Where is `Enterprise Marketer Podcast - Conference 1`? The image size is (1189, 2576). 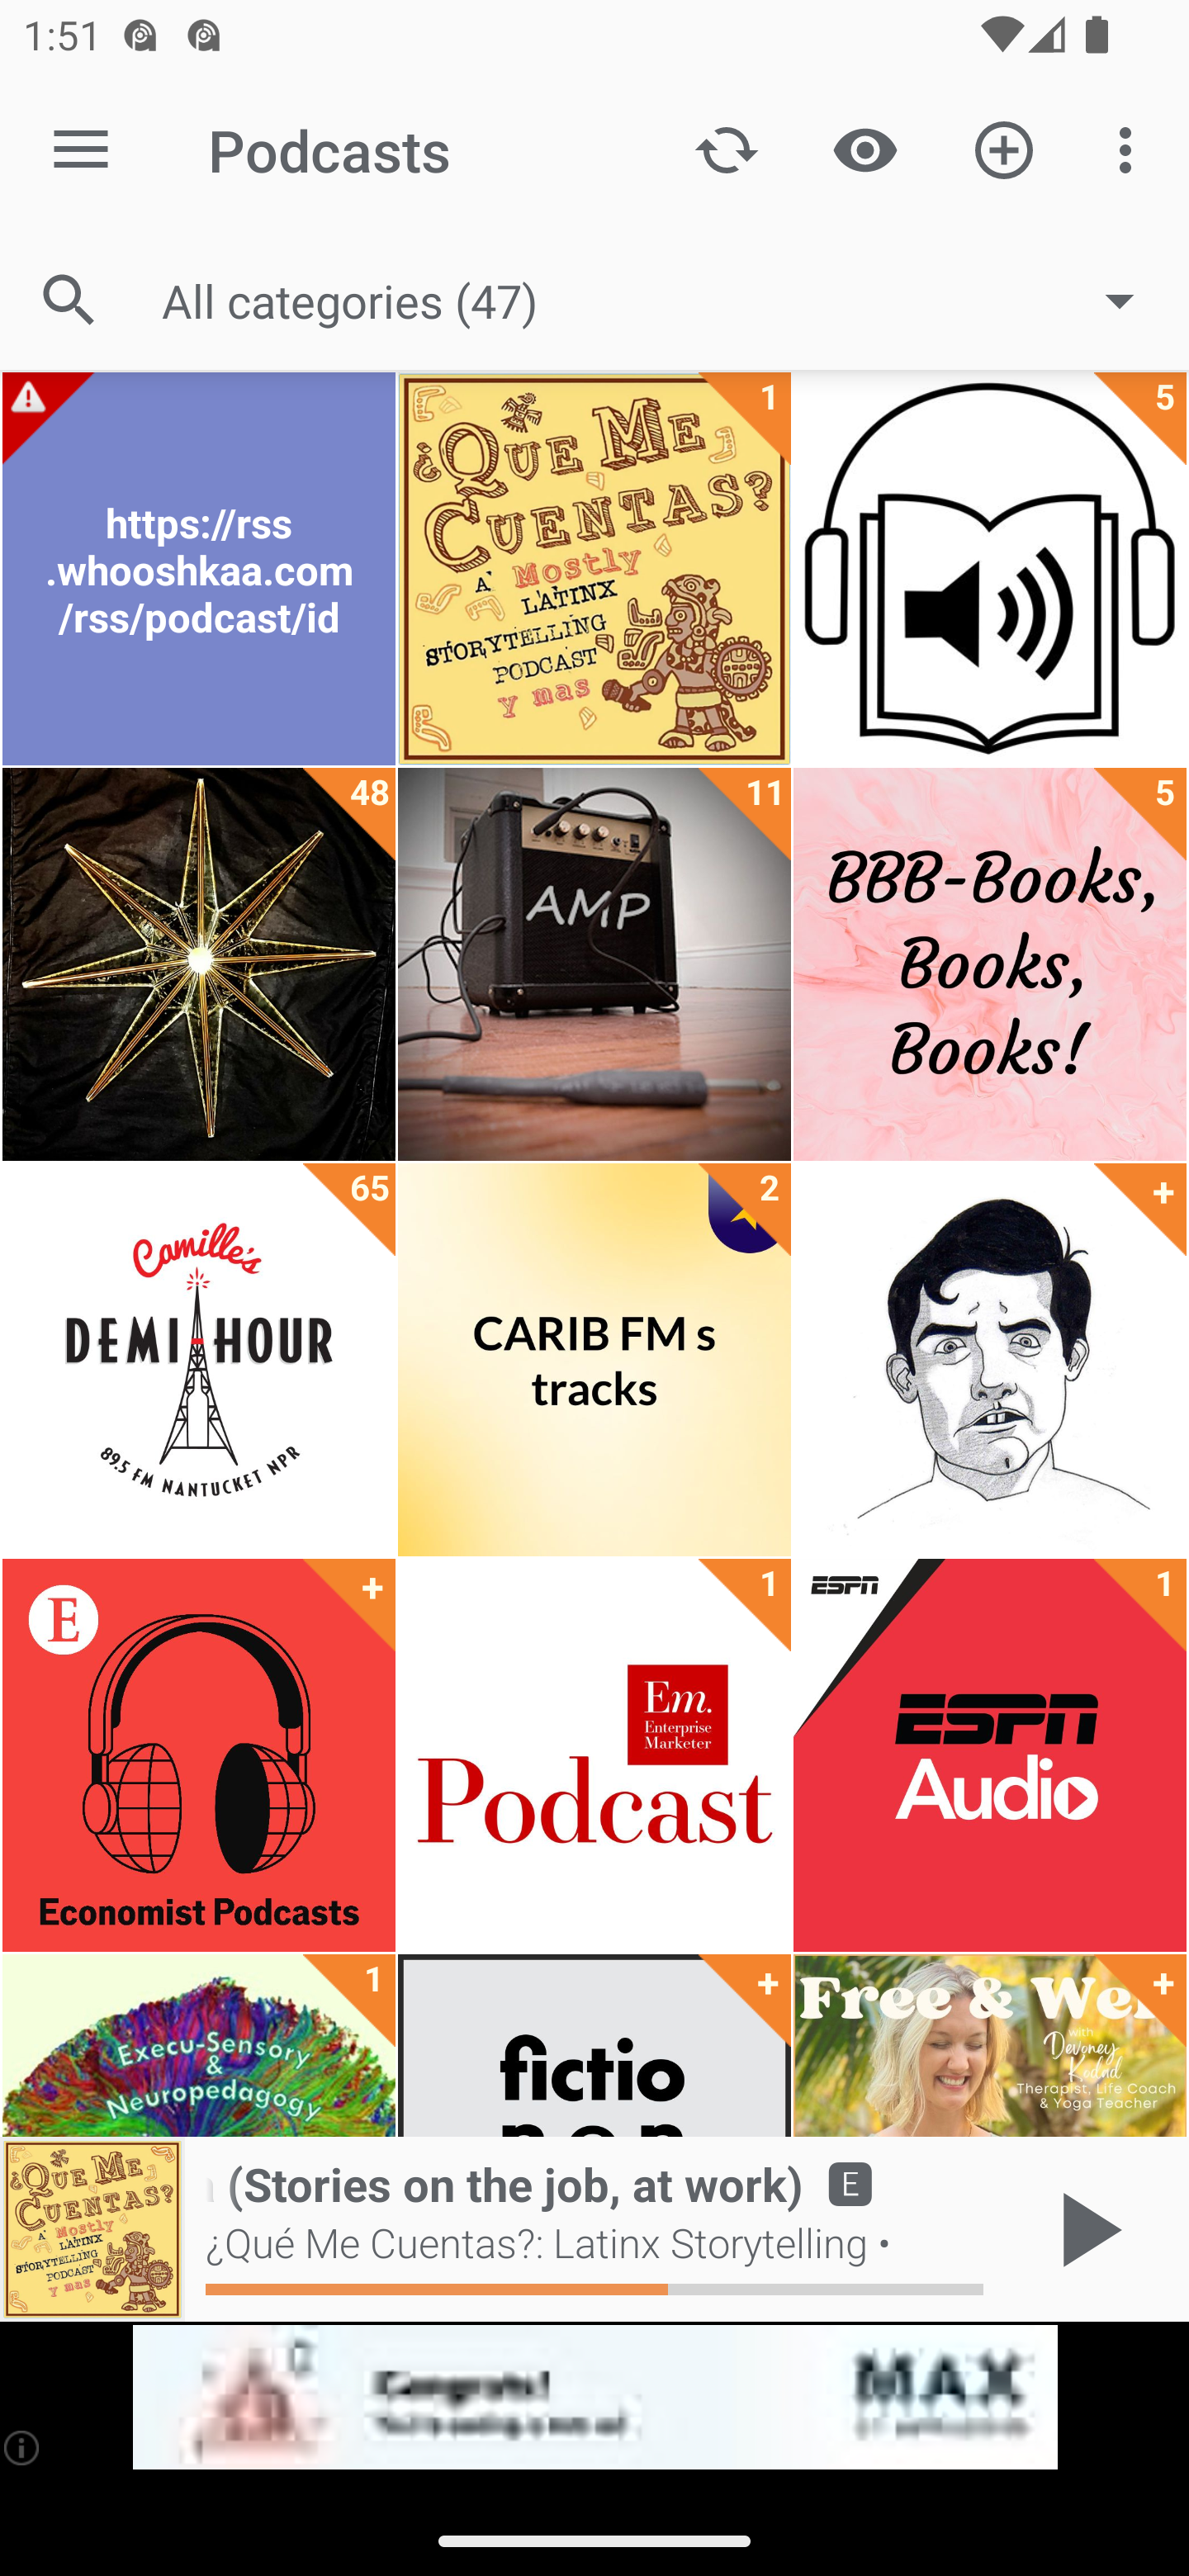 Enterprise Marketer Podcast - Conference 1 is located at coordinates (594, 1755).